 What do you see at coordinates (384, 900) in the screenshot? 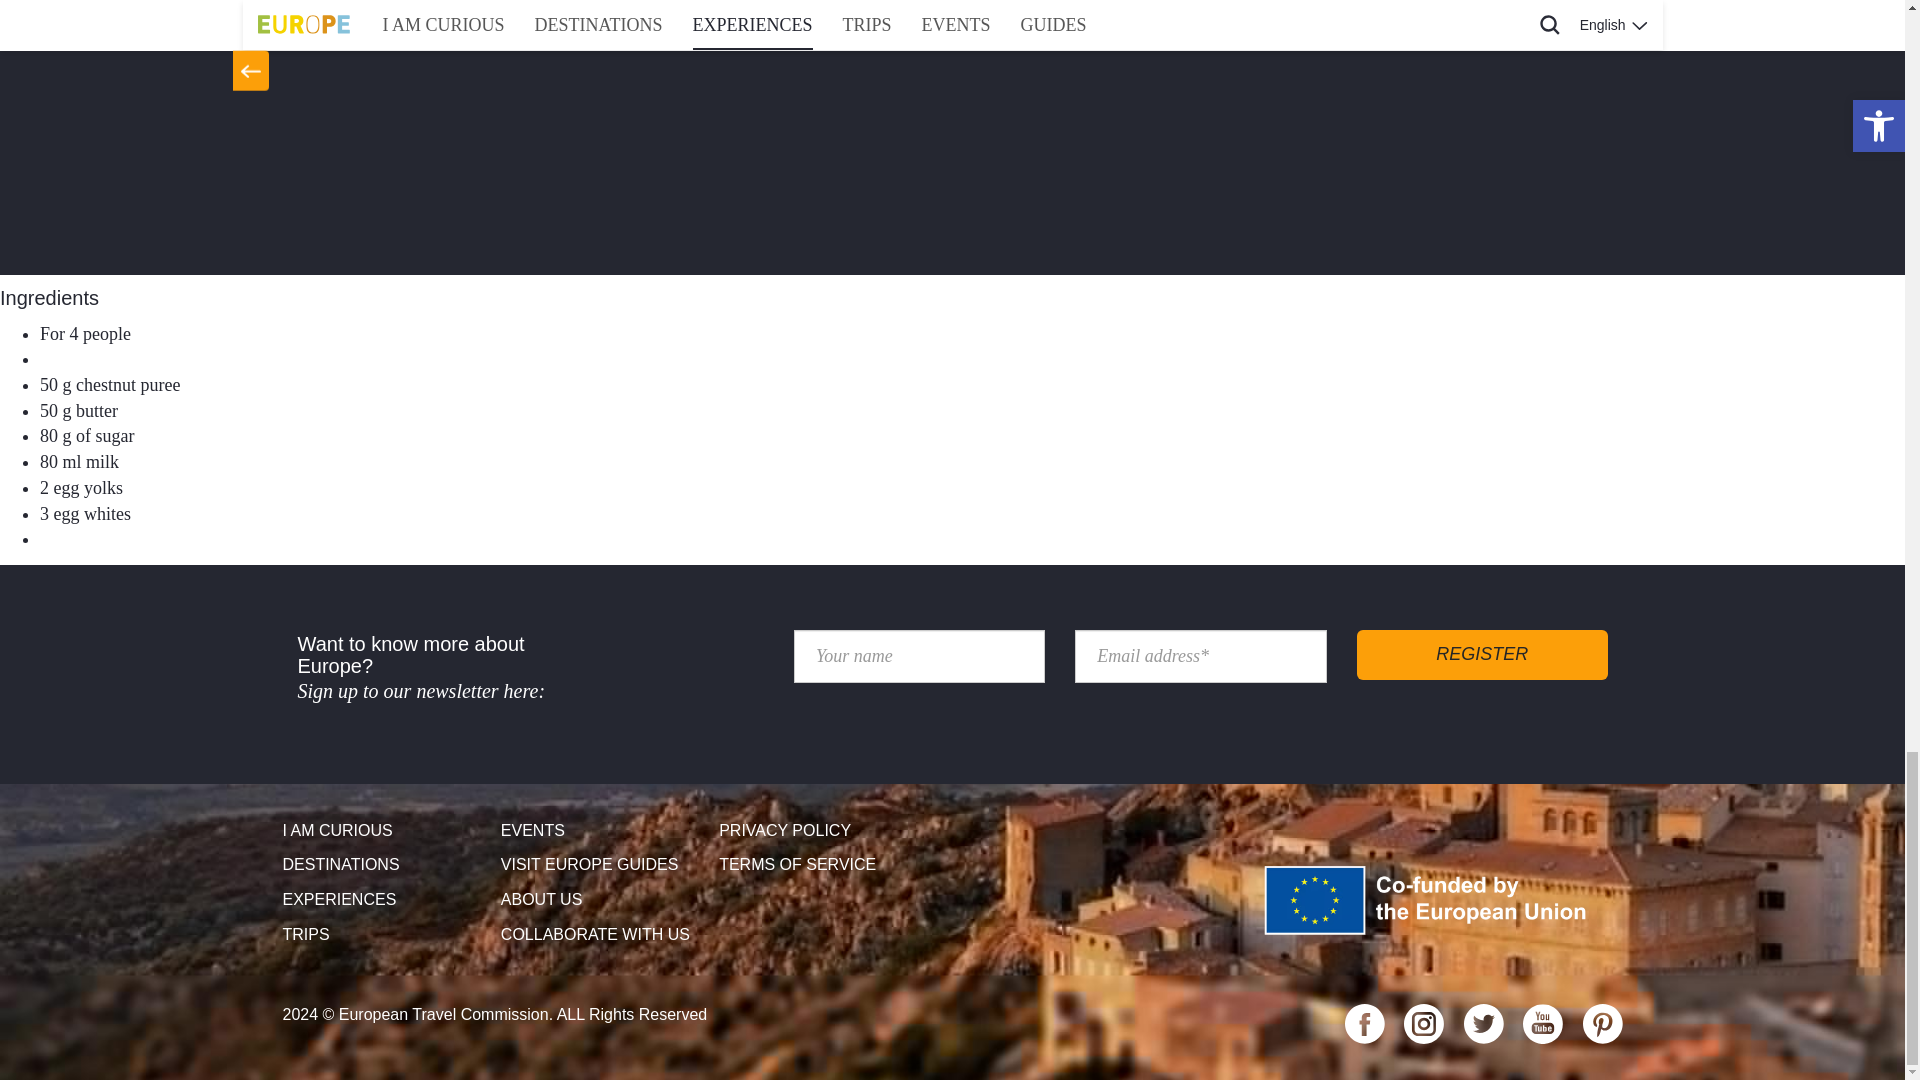
I see `EXPERIENCES` at bounding box center [384, 900].